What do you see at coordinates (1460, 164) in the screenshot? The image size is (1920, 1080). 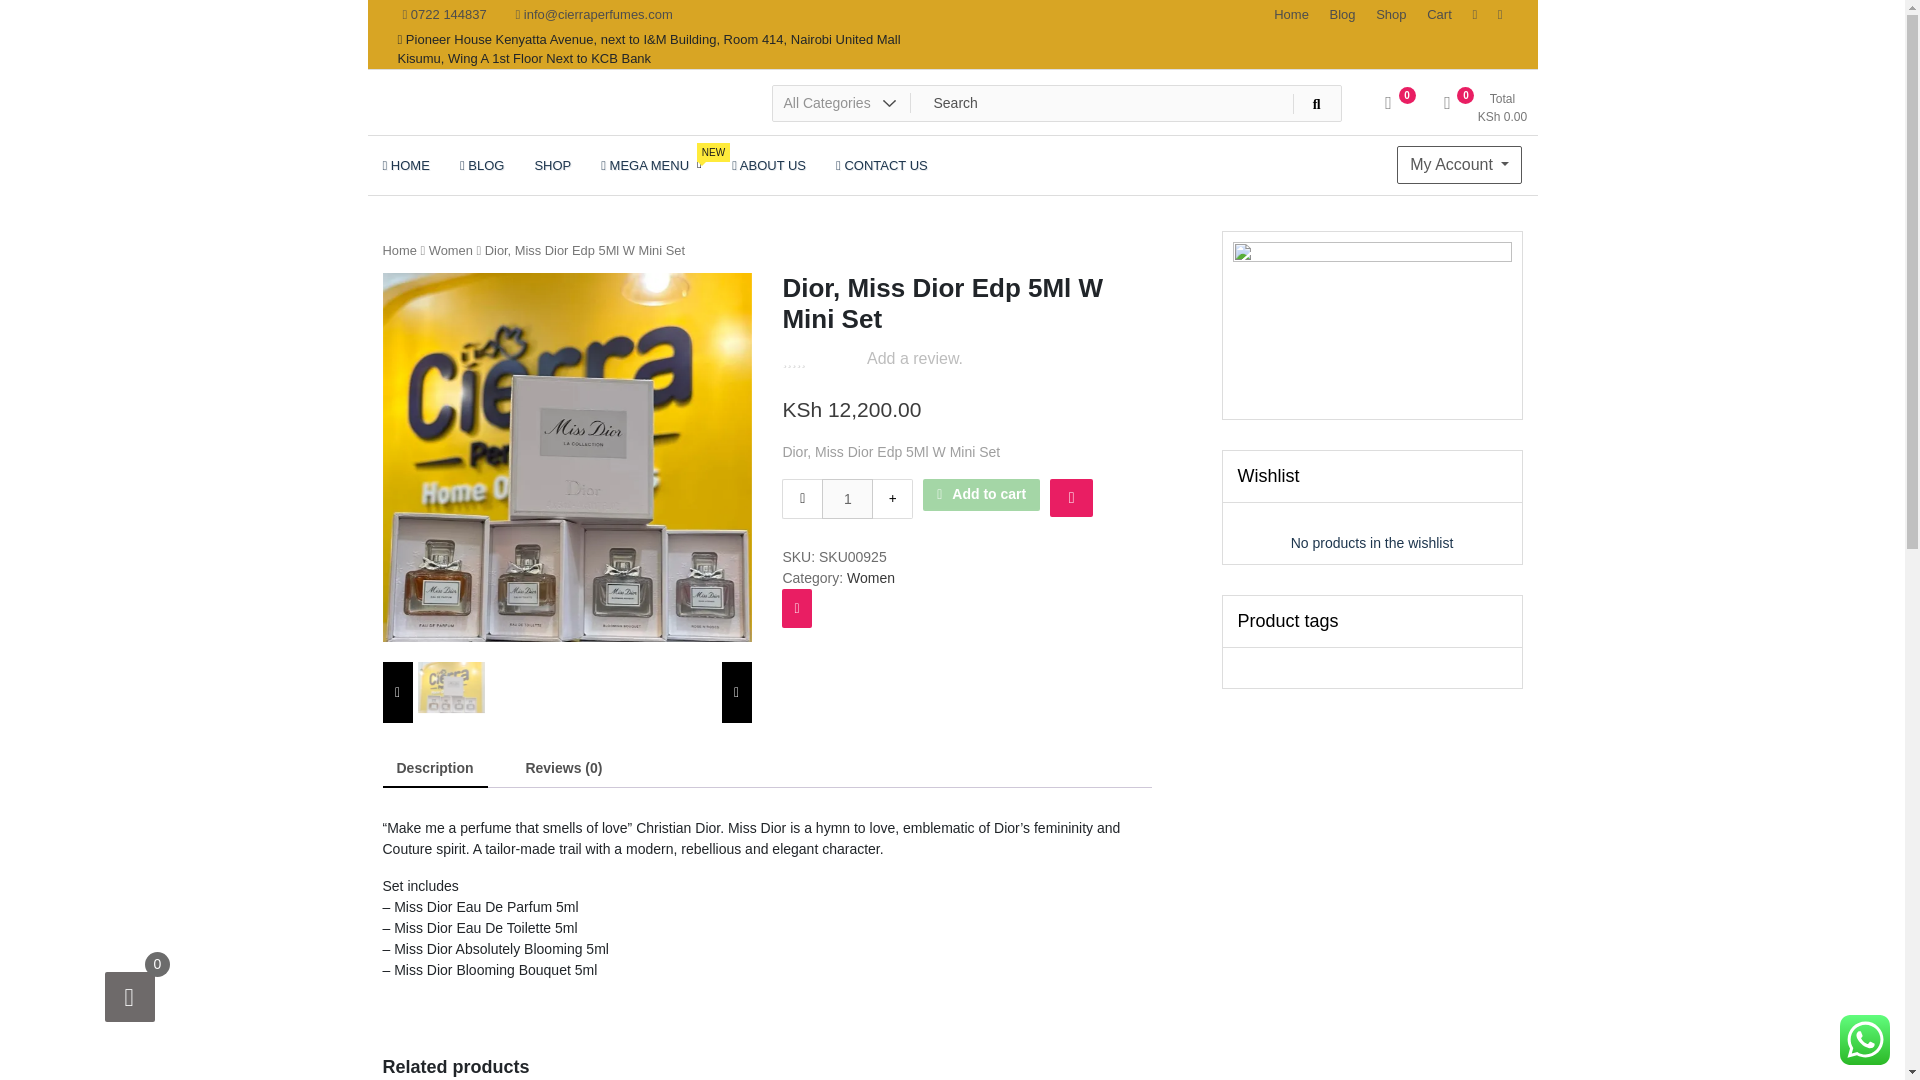 I see `My Account` at bounding box center [1460, 164].